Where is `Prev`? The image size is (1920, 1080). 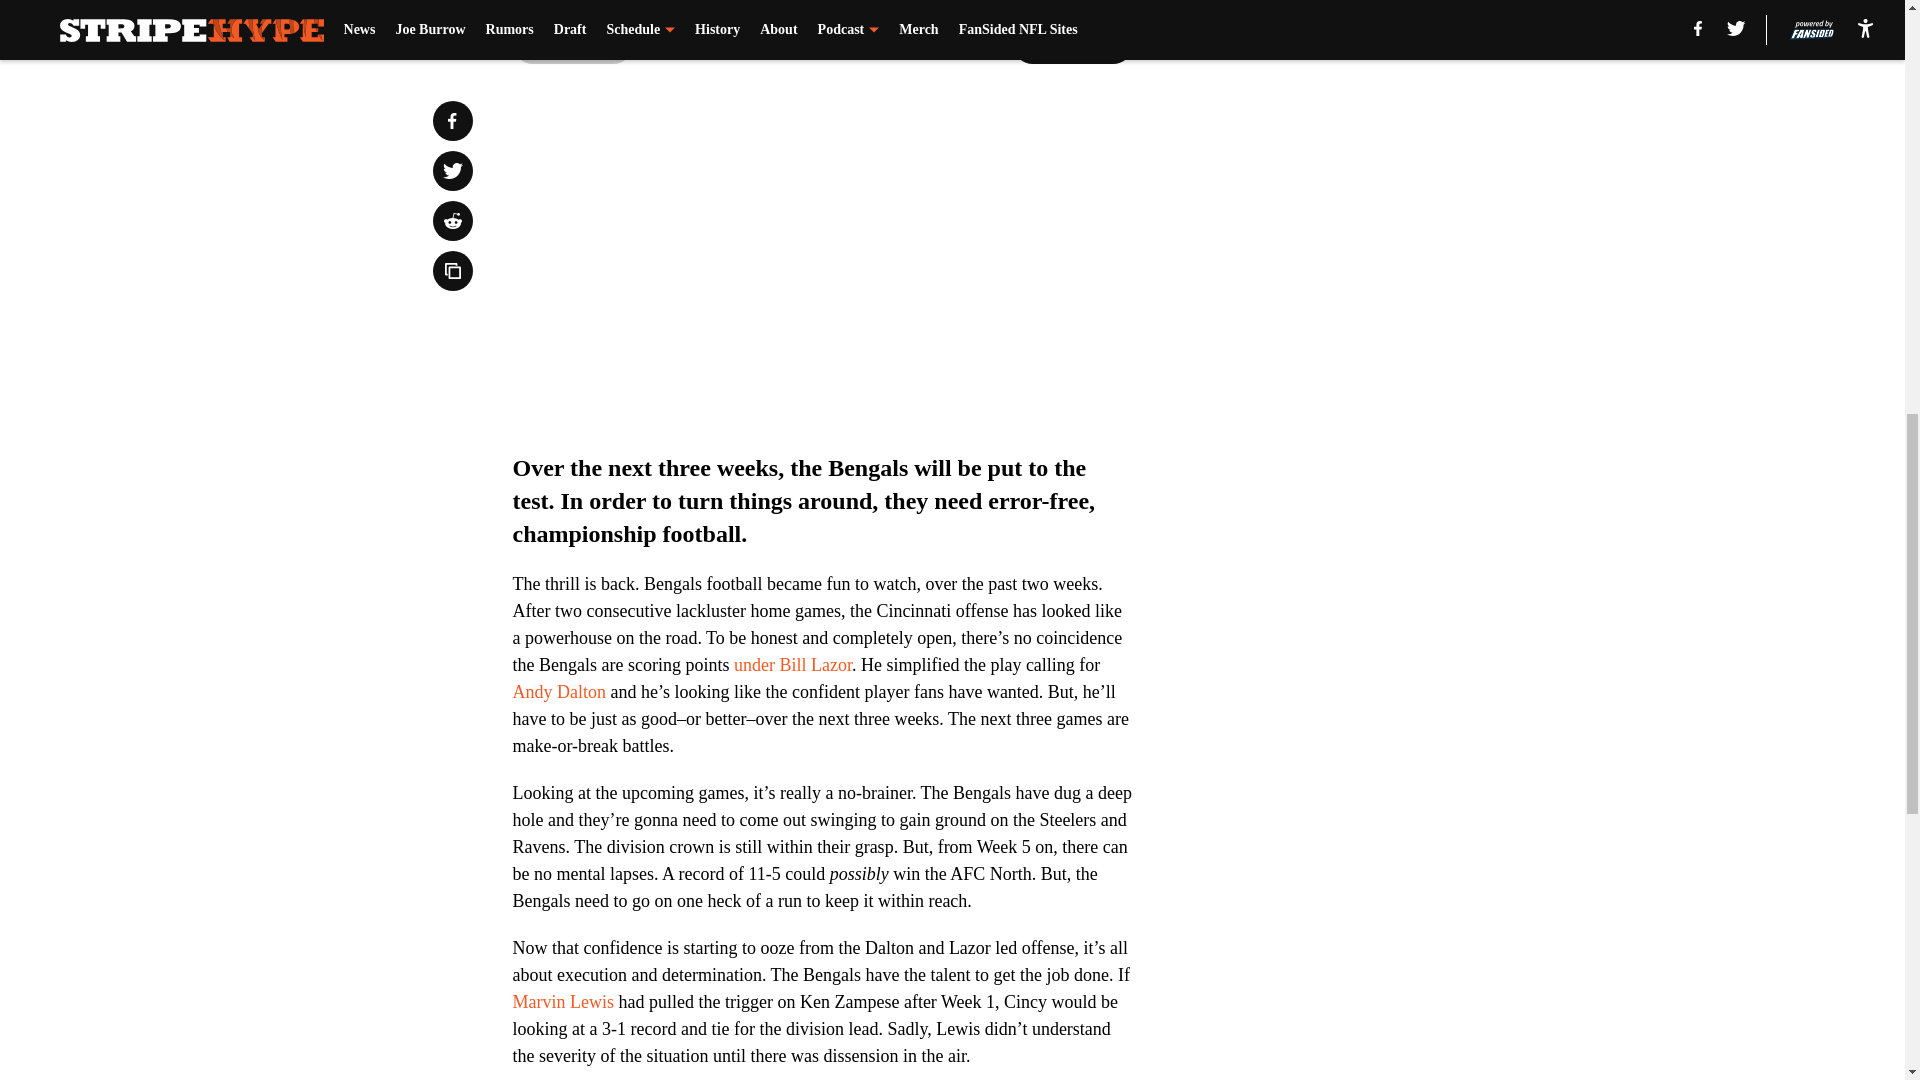
Prev is located at coordinates (572, 43).